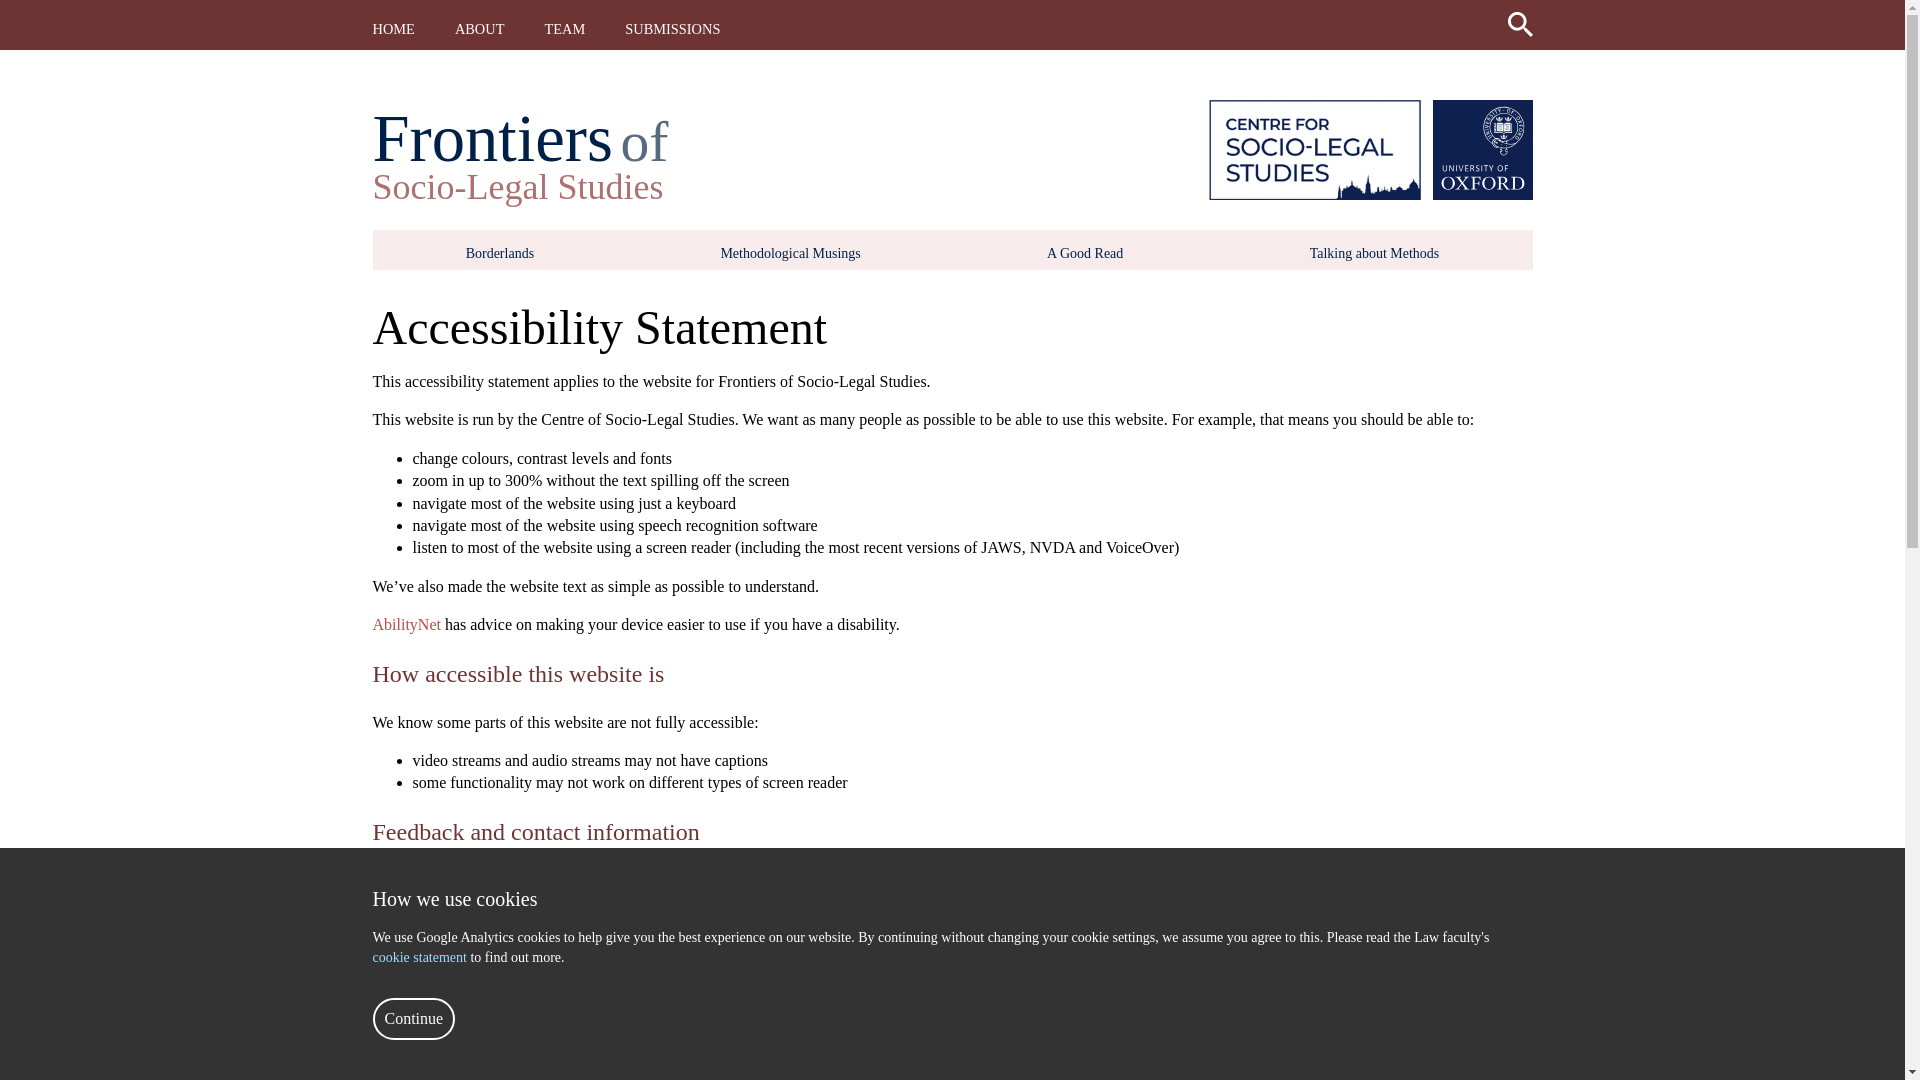  What do you see at coordinates (790, 254) in the screenshot?
I see `Methodological Musings` at bounding box center [790, 254].